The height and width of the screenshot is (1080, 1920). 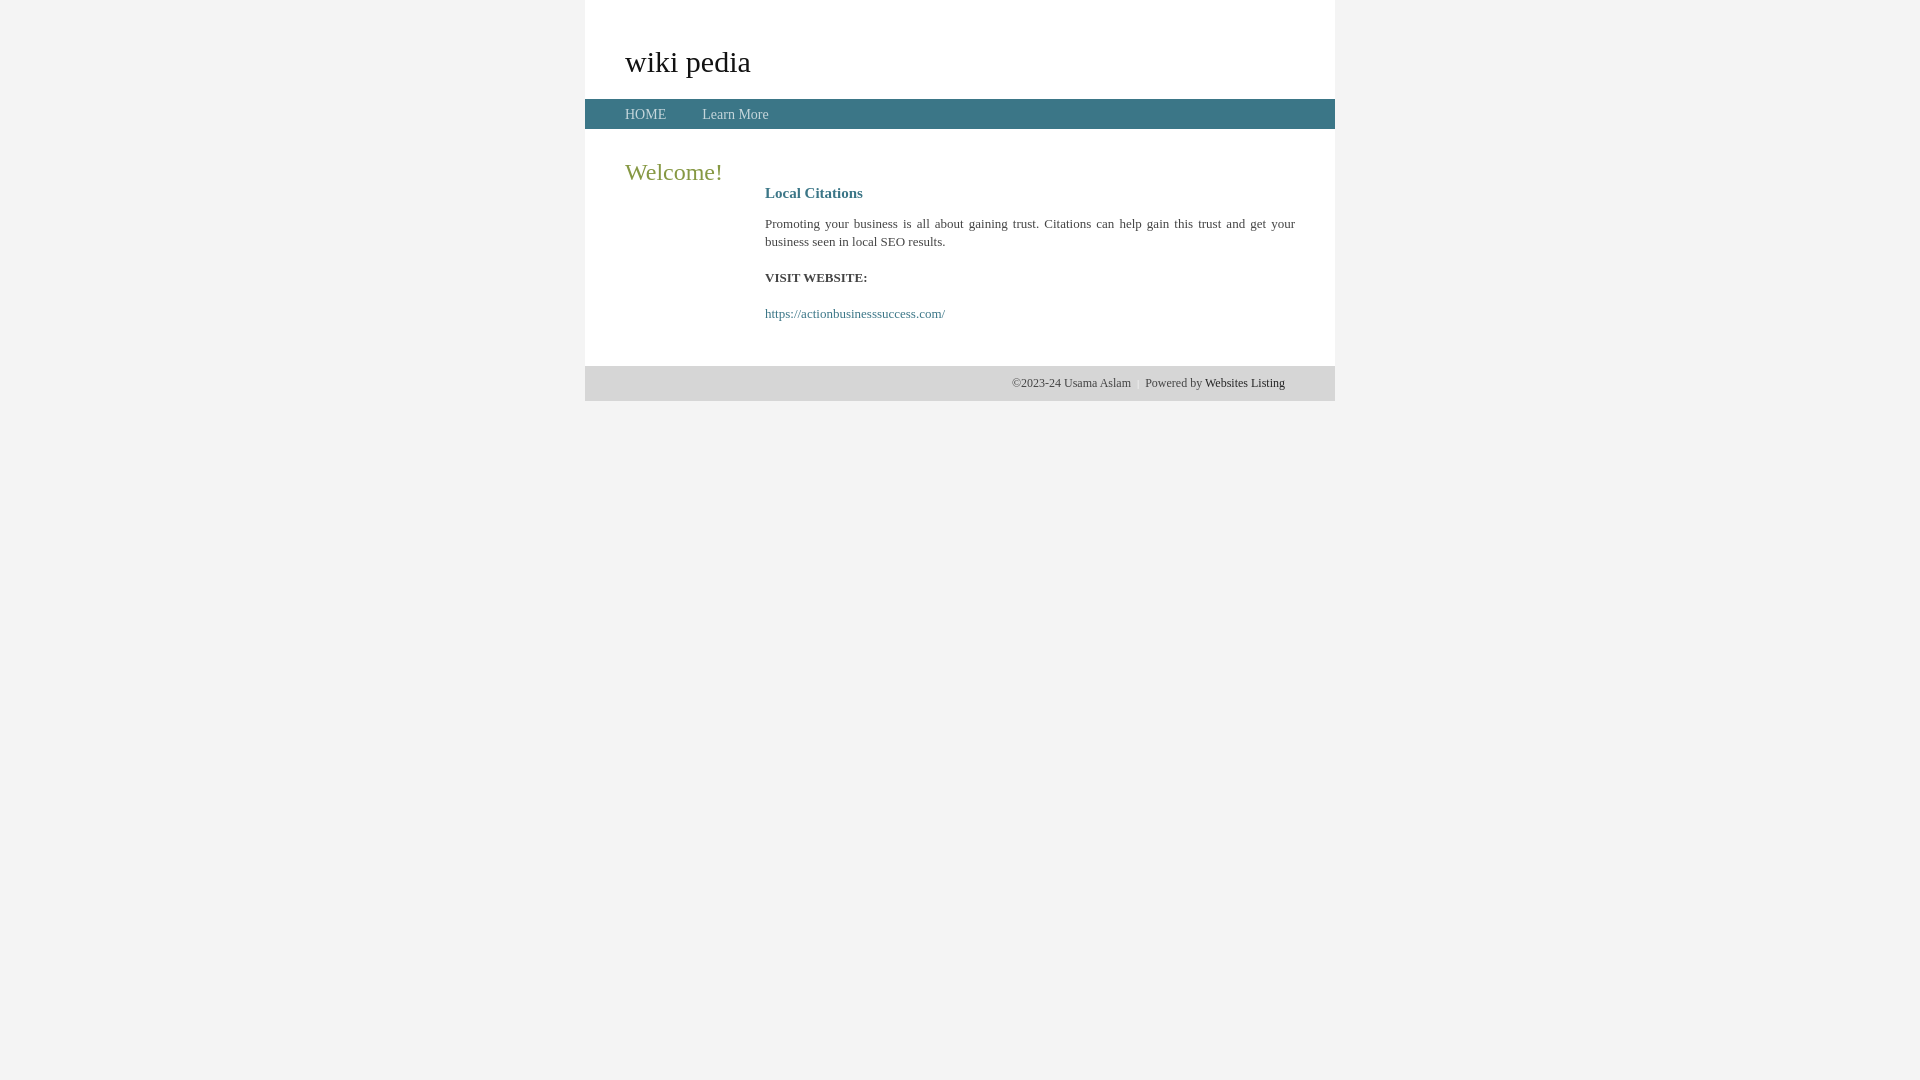 What do you see at coordinates (1245, 383) in the screenshot?
I see `Websites Listing` at bounding box center [1245, 383].